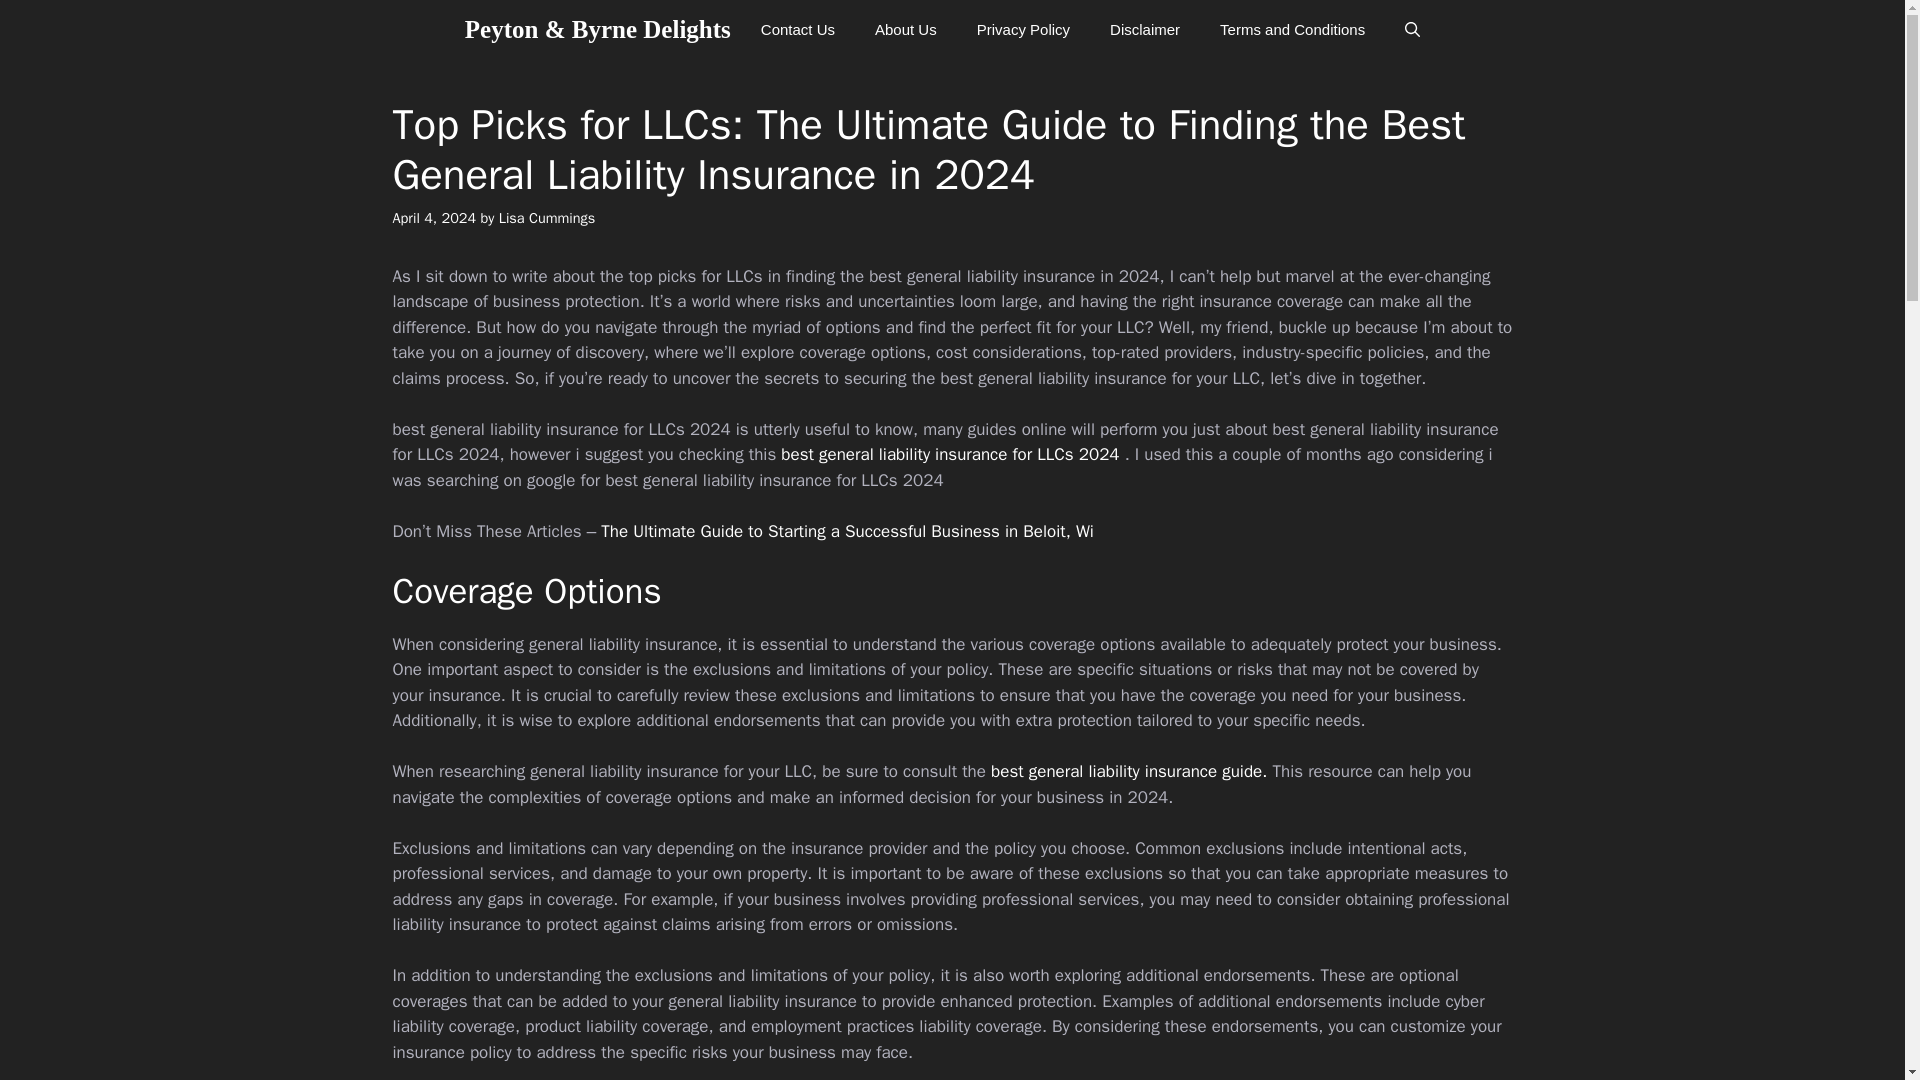 The image size is (1920, 1080). I want to click on Lisa Cummings, so click(547, 218).